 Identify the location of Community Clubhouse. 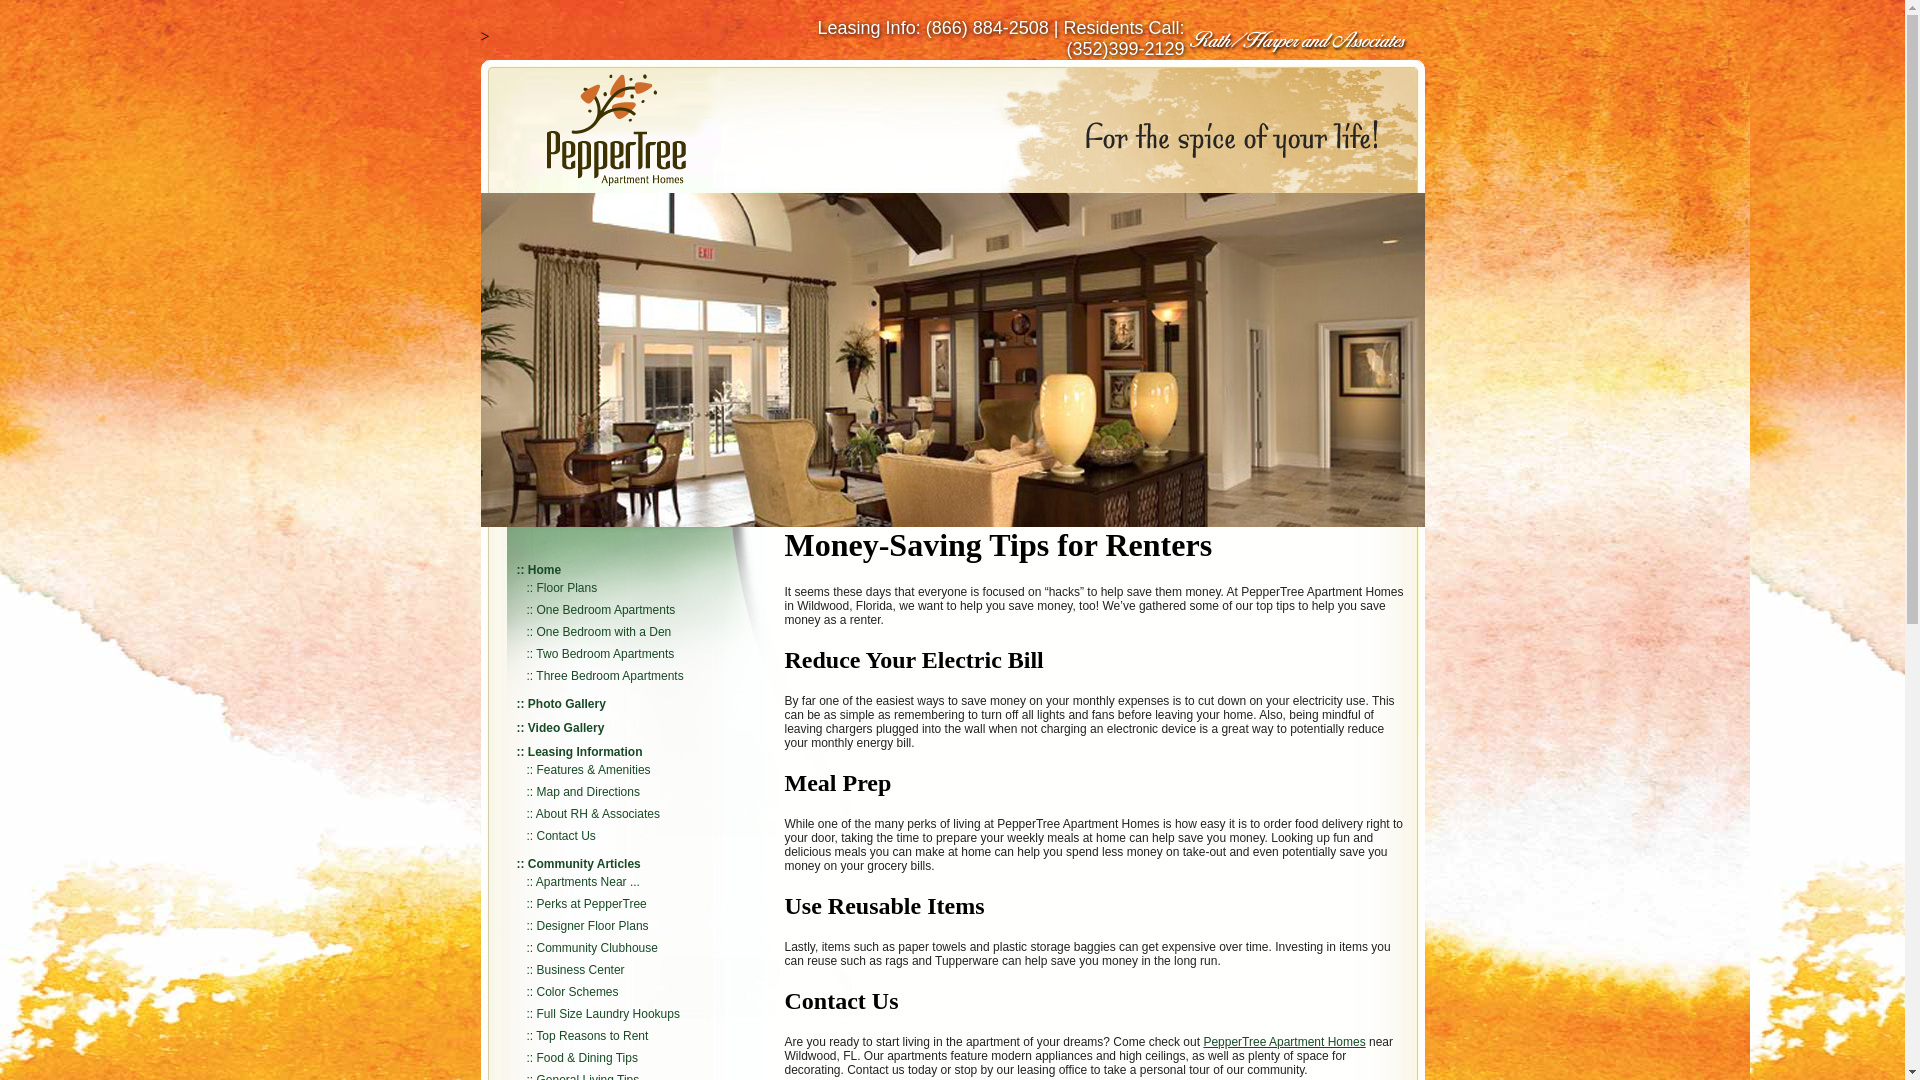
(598, 947).